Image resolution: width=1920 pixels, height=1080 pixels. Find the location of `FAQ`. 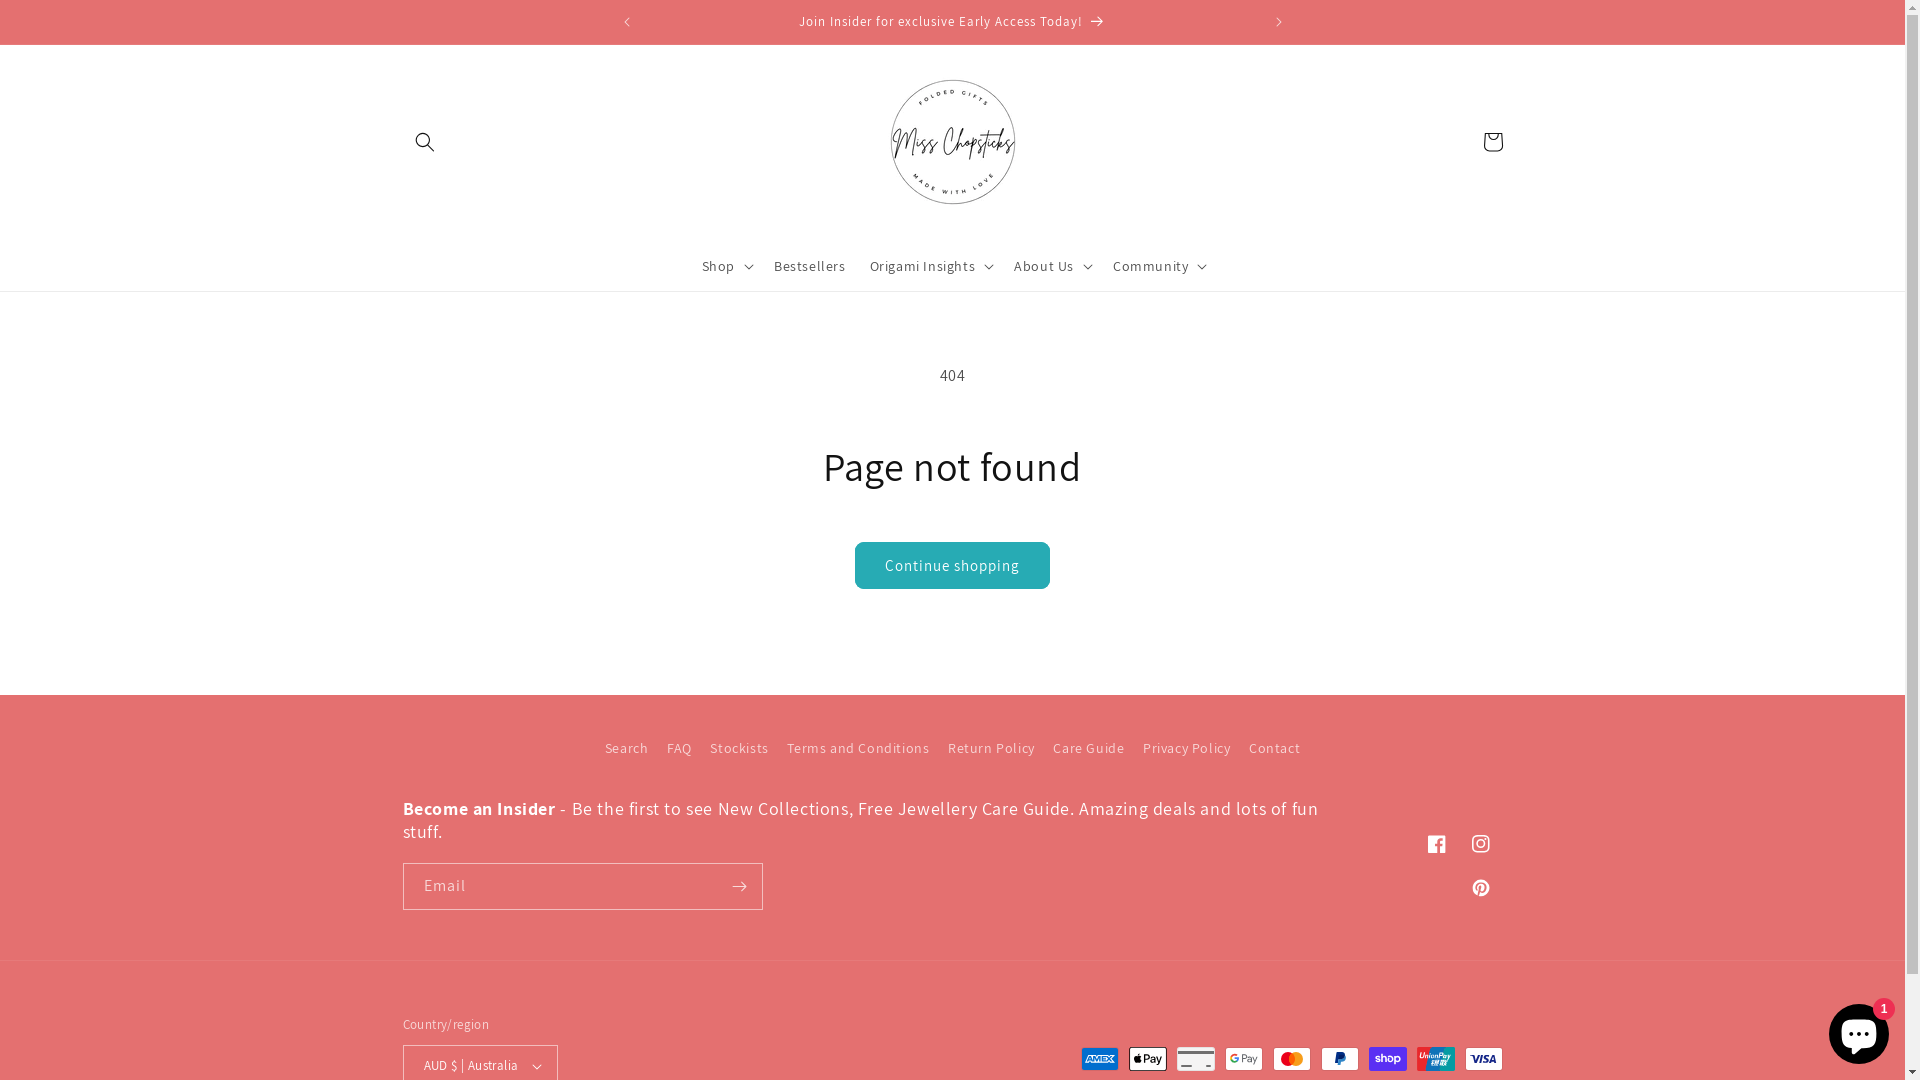

FAQ is located at coordinates (680, 748).